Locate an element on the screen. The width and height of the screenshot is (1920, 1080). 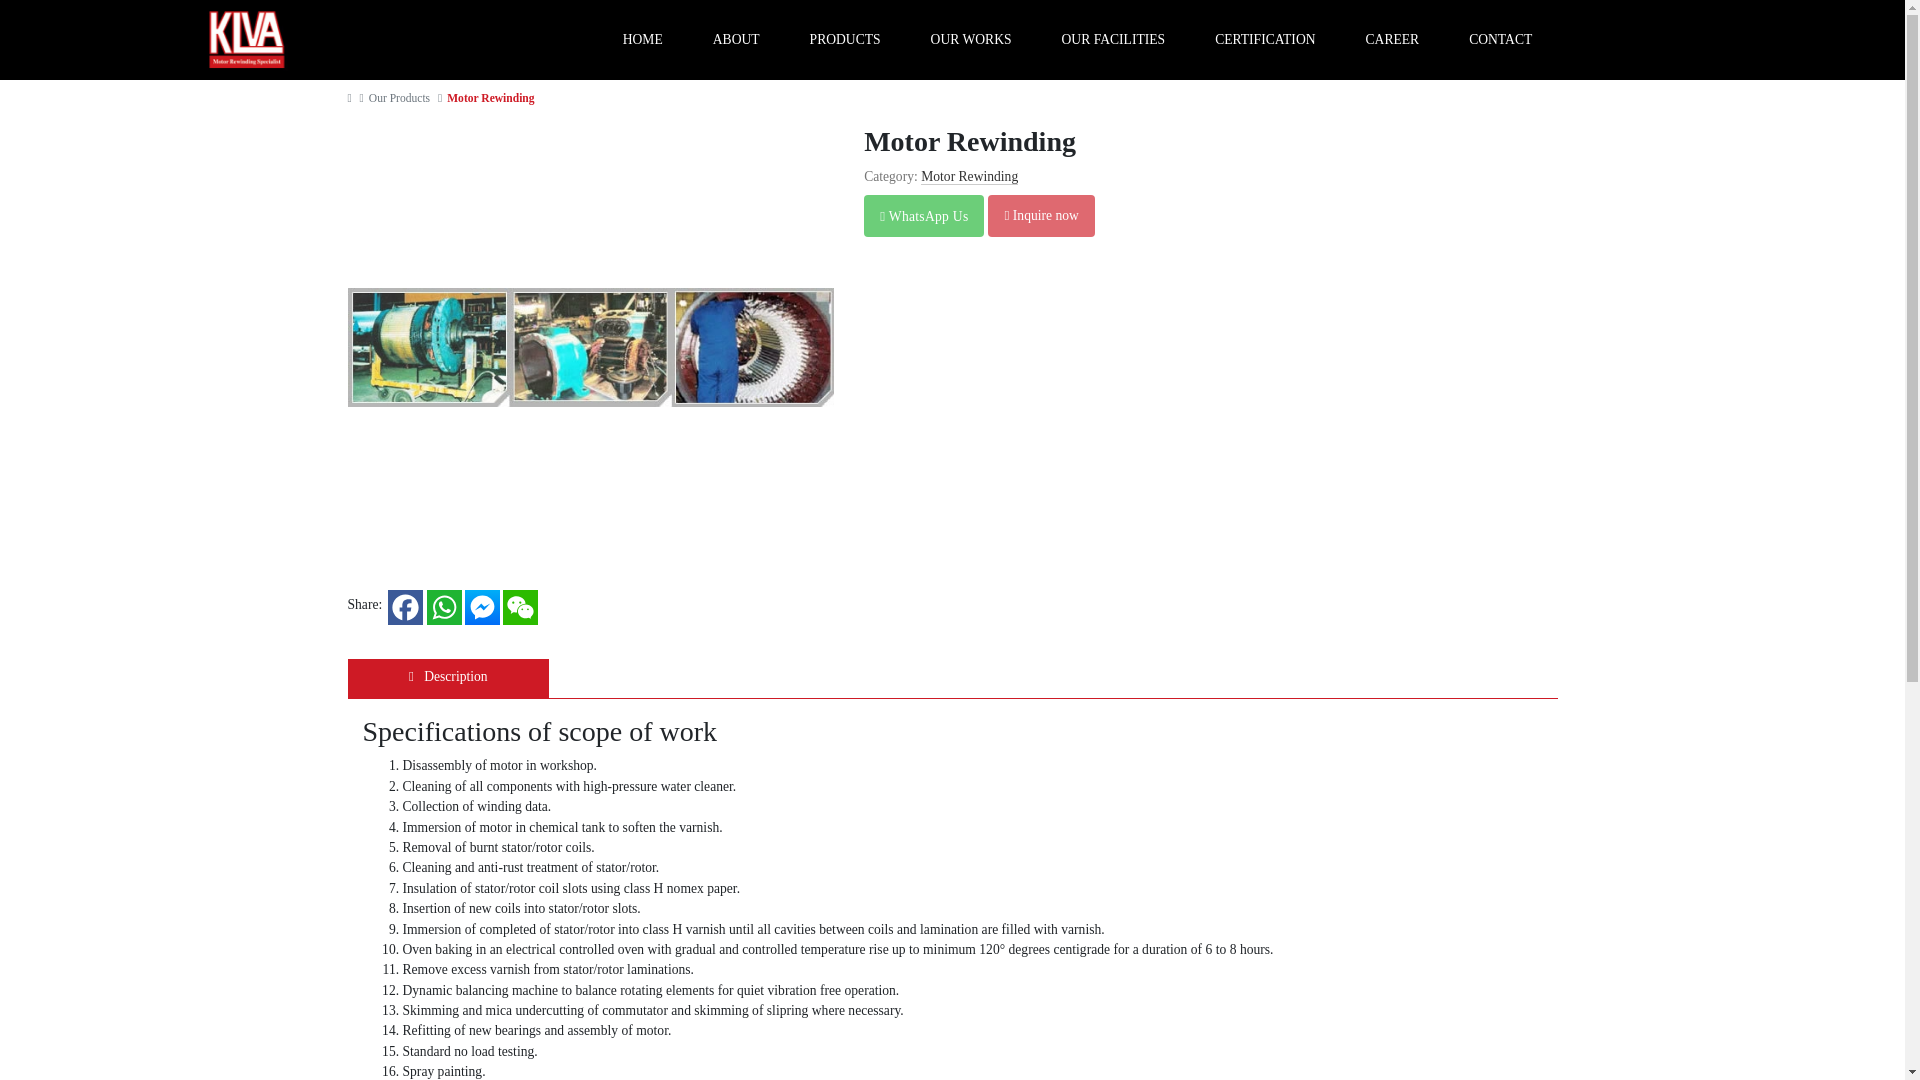
OUR FACILITIES is located at coordinates (1113, 39).